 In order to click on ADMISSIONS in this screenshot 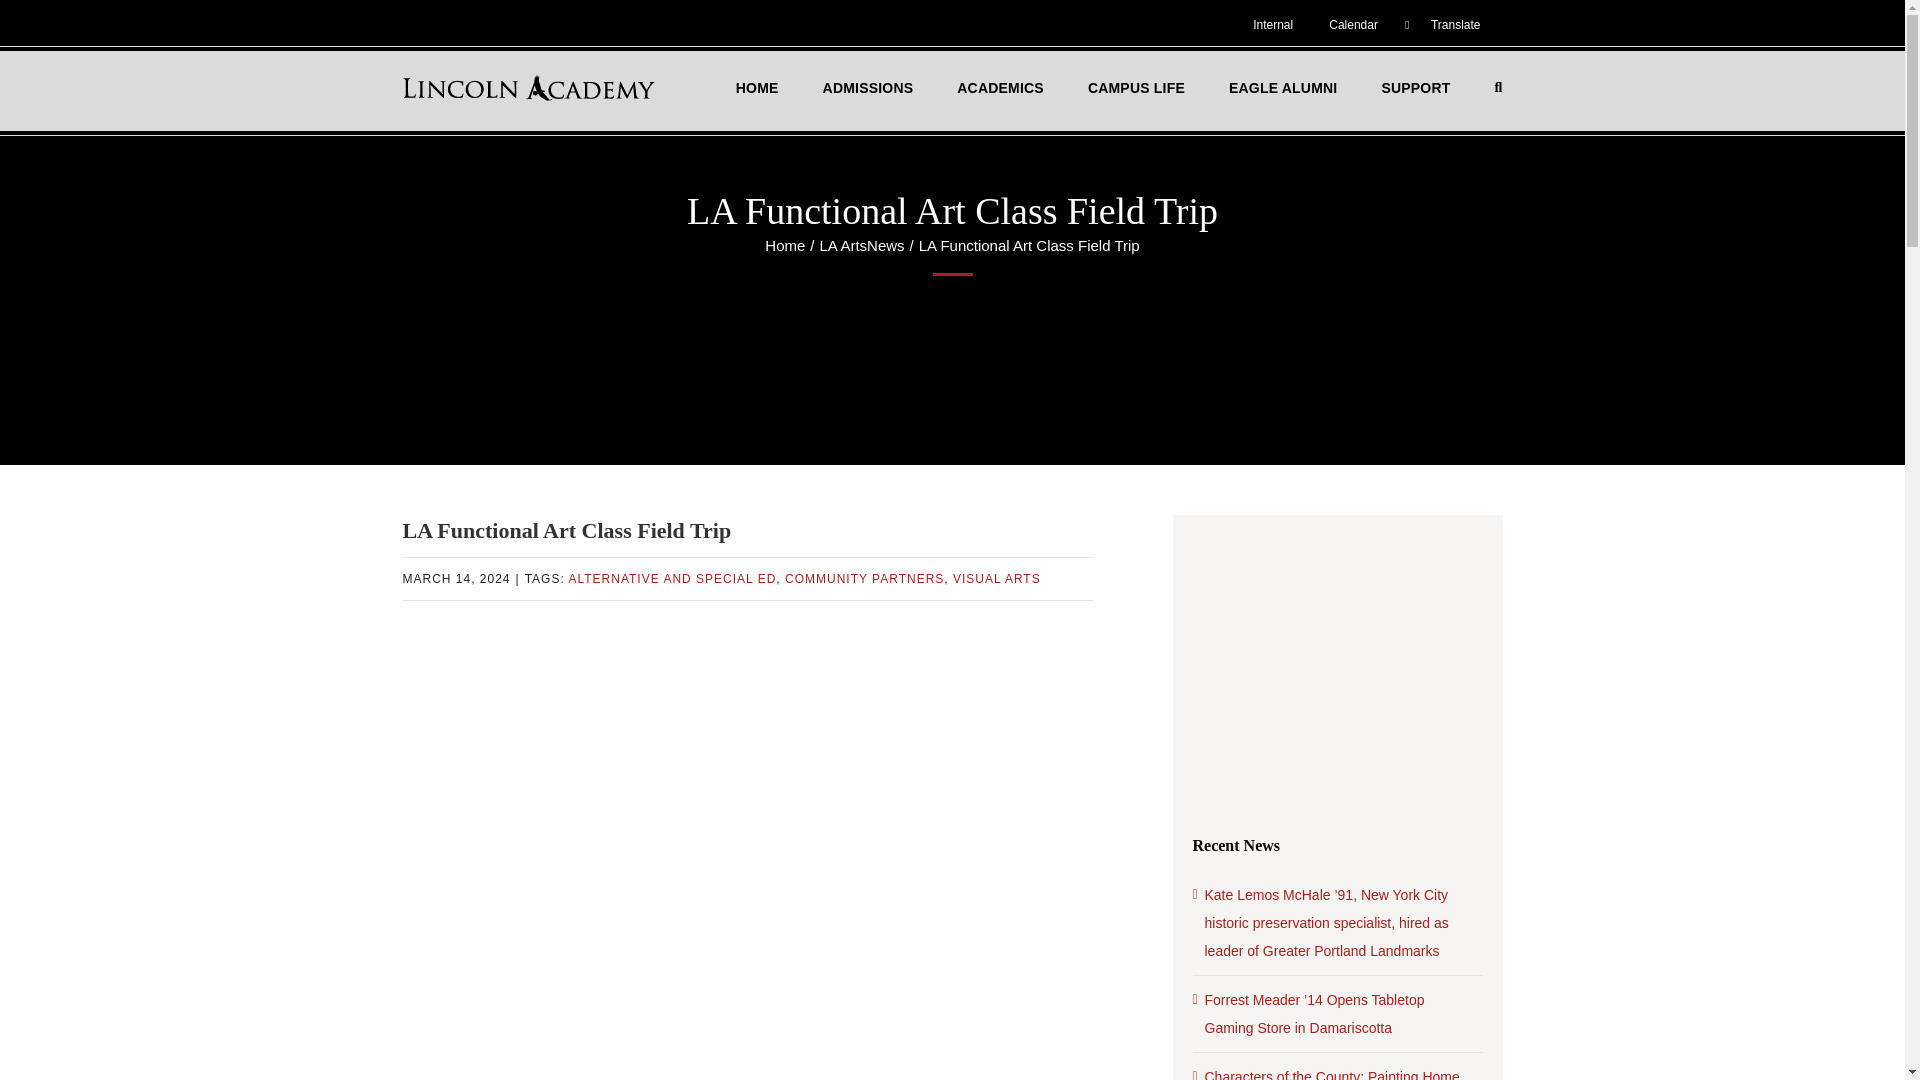, I will do `click(873, 88)`.